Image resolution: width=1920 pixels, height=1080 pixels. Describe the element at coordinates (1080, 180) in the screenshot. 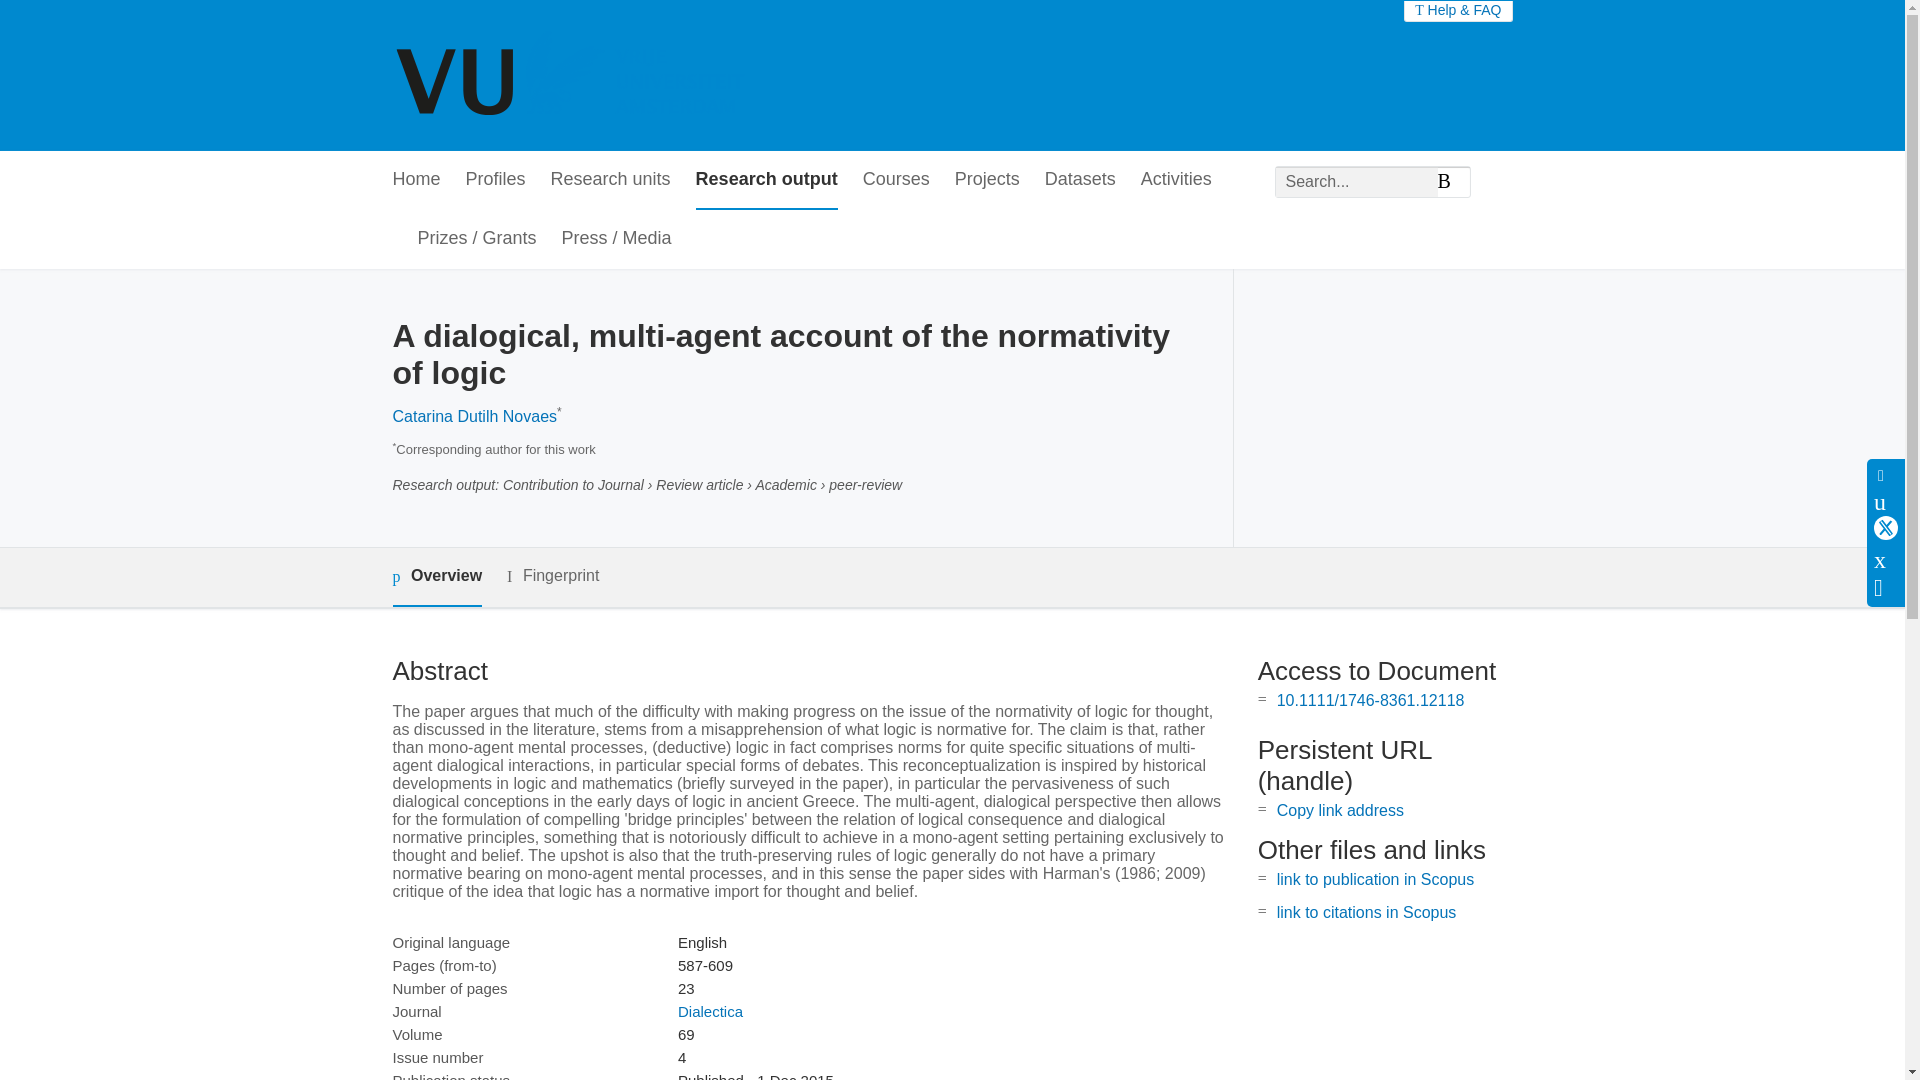

I see `Datasets` at that location.